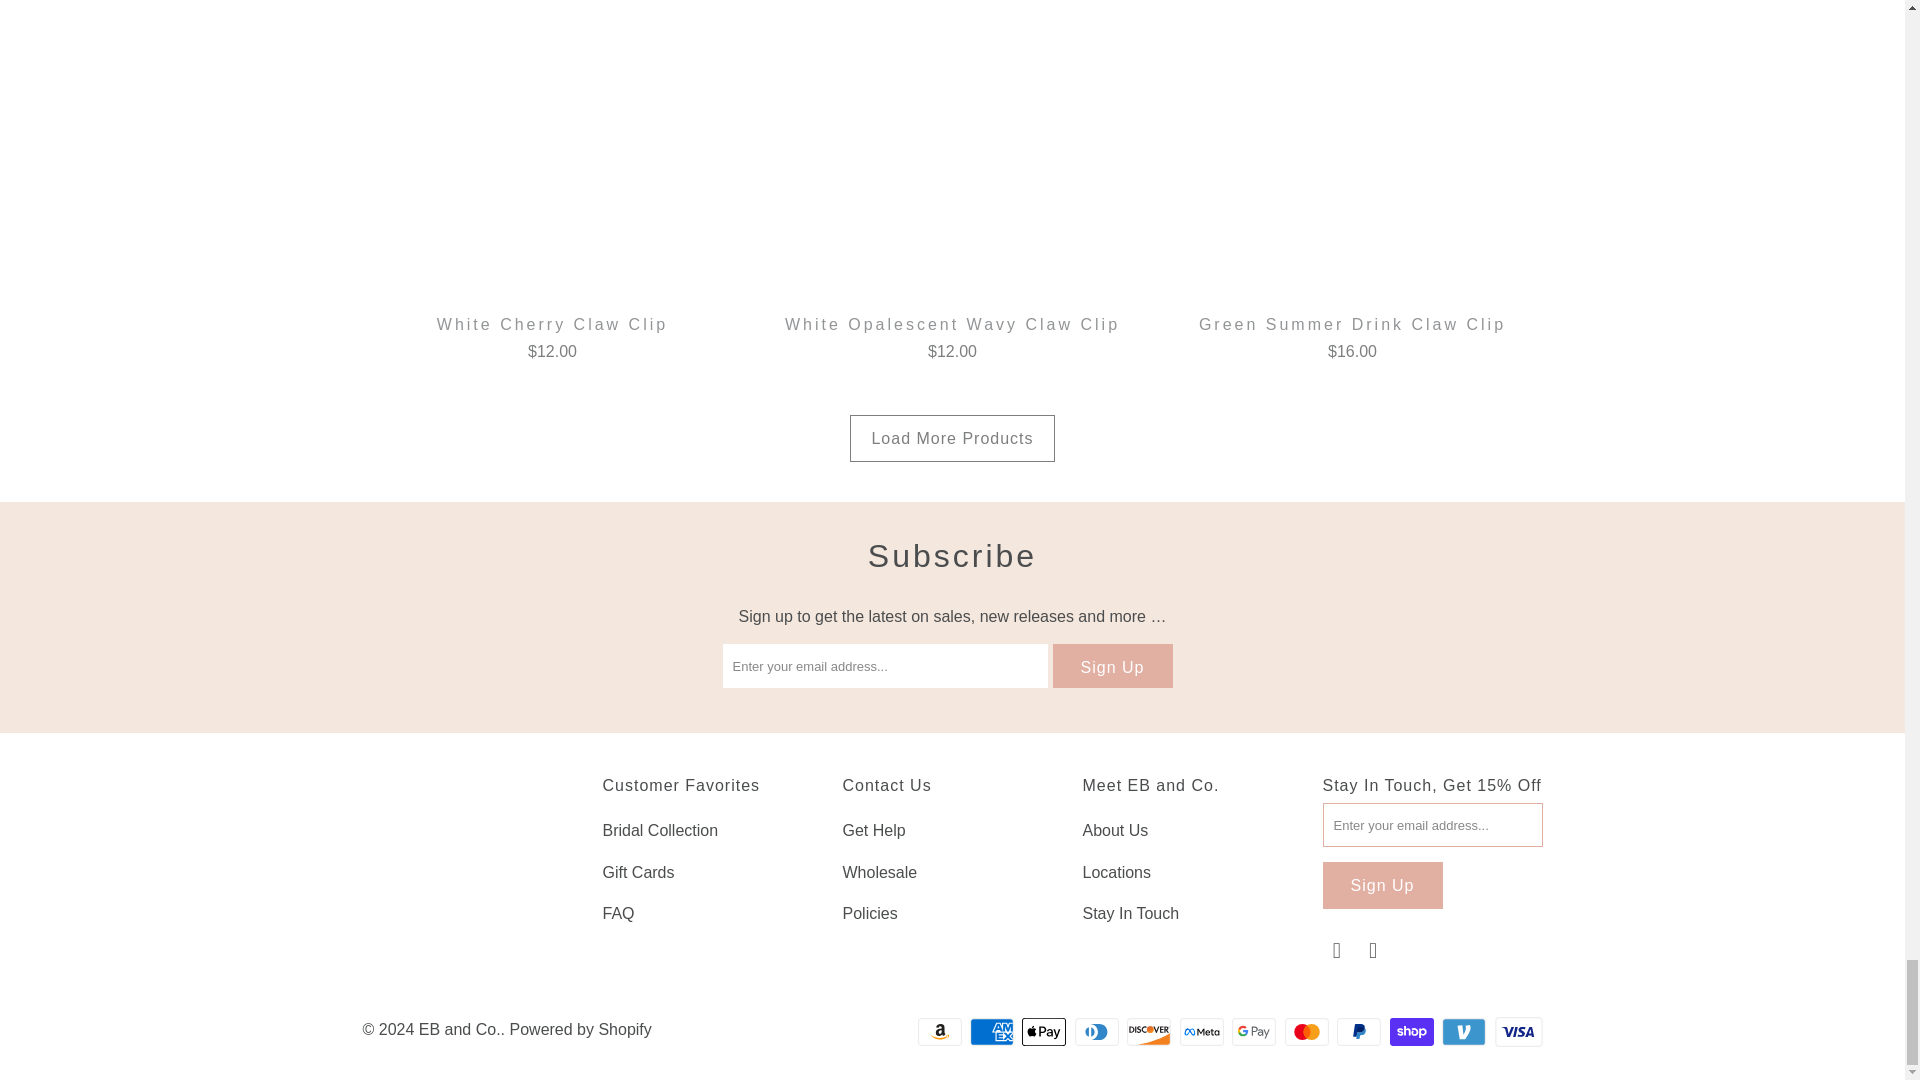  Describe the element at coordinates (1374, 950) in the screenshot. I see `EB and Co. on Instagram` at that location.